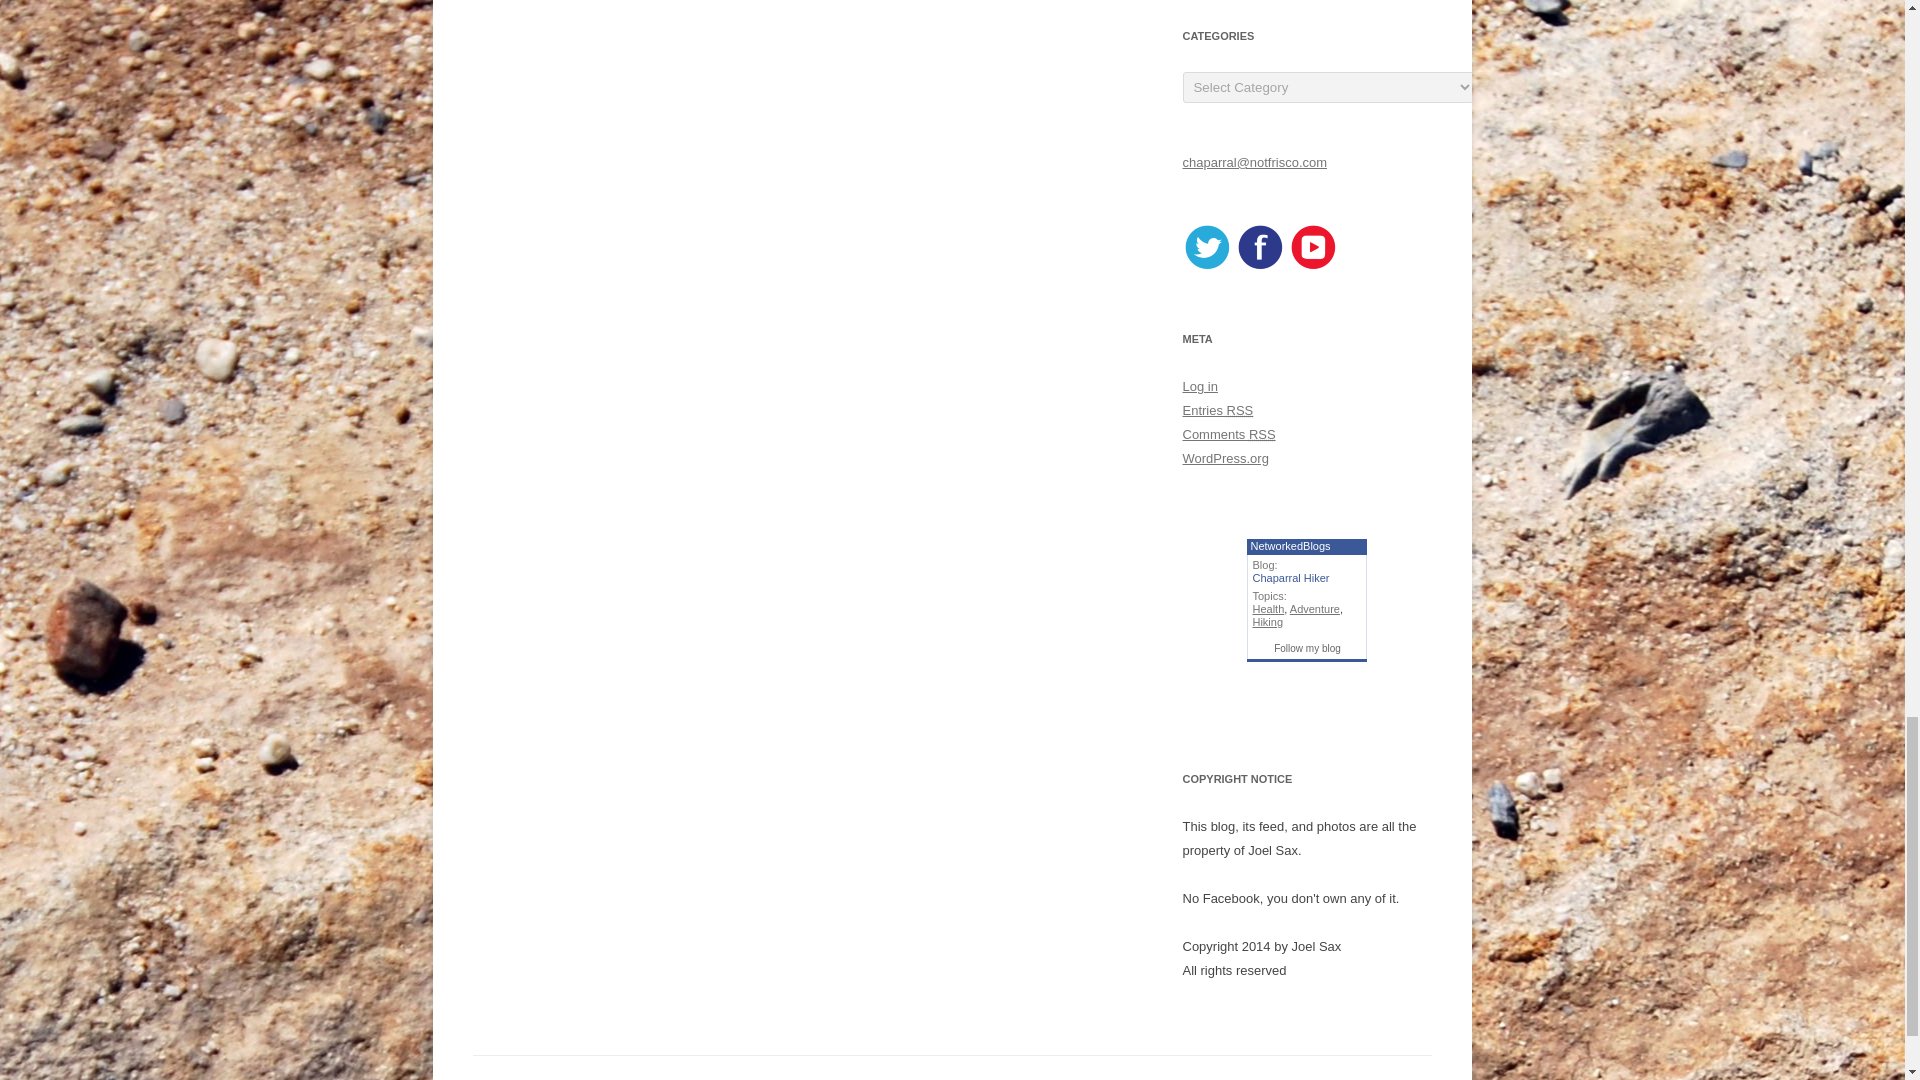  What do you see at coordinates (1262, 434) in the screenshot?
I see `Really Simple Syndication` at bounding box center [1262, 434].